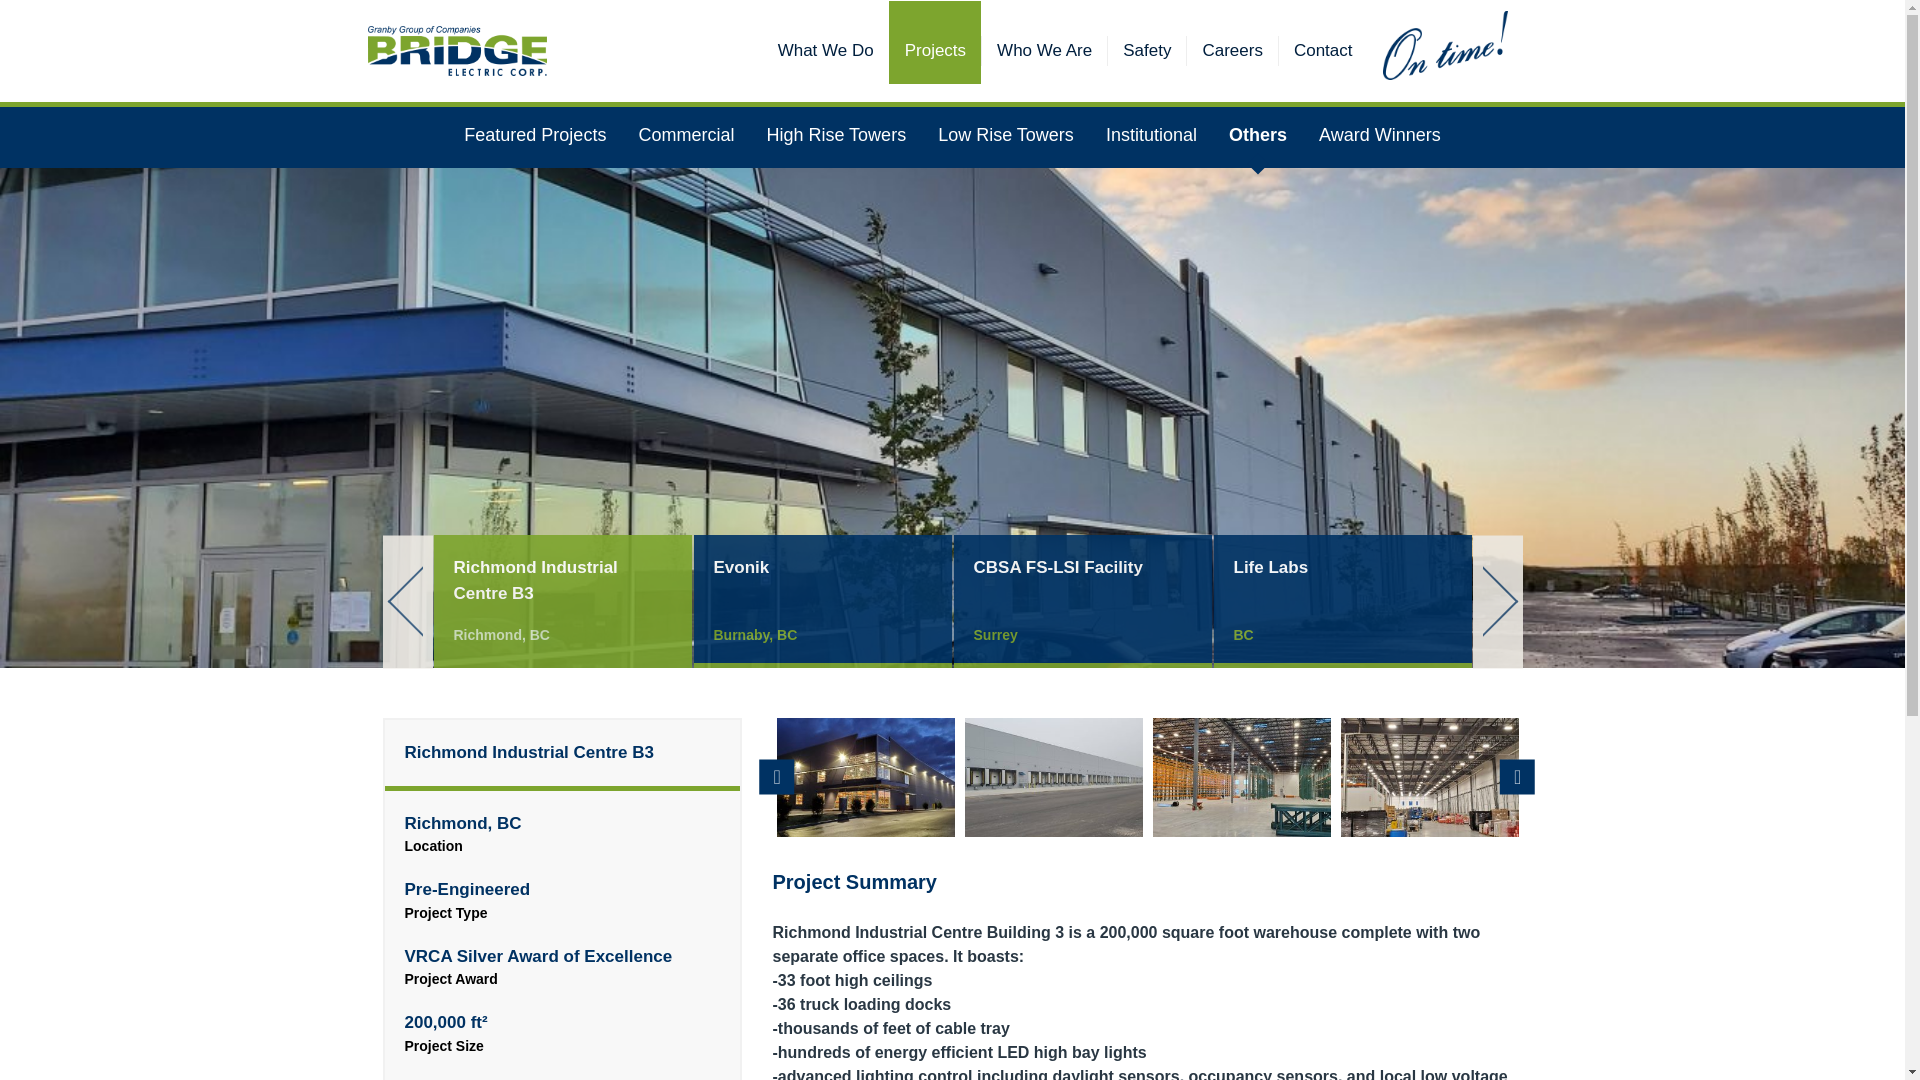 The height and width of the screenshot is (1080, 1920). Describe the element at coordinates (825, 50) in the screenshot. I see `What We Do` at that location.